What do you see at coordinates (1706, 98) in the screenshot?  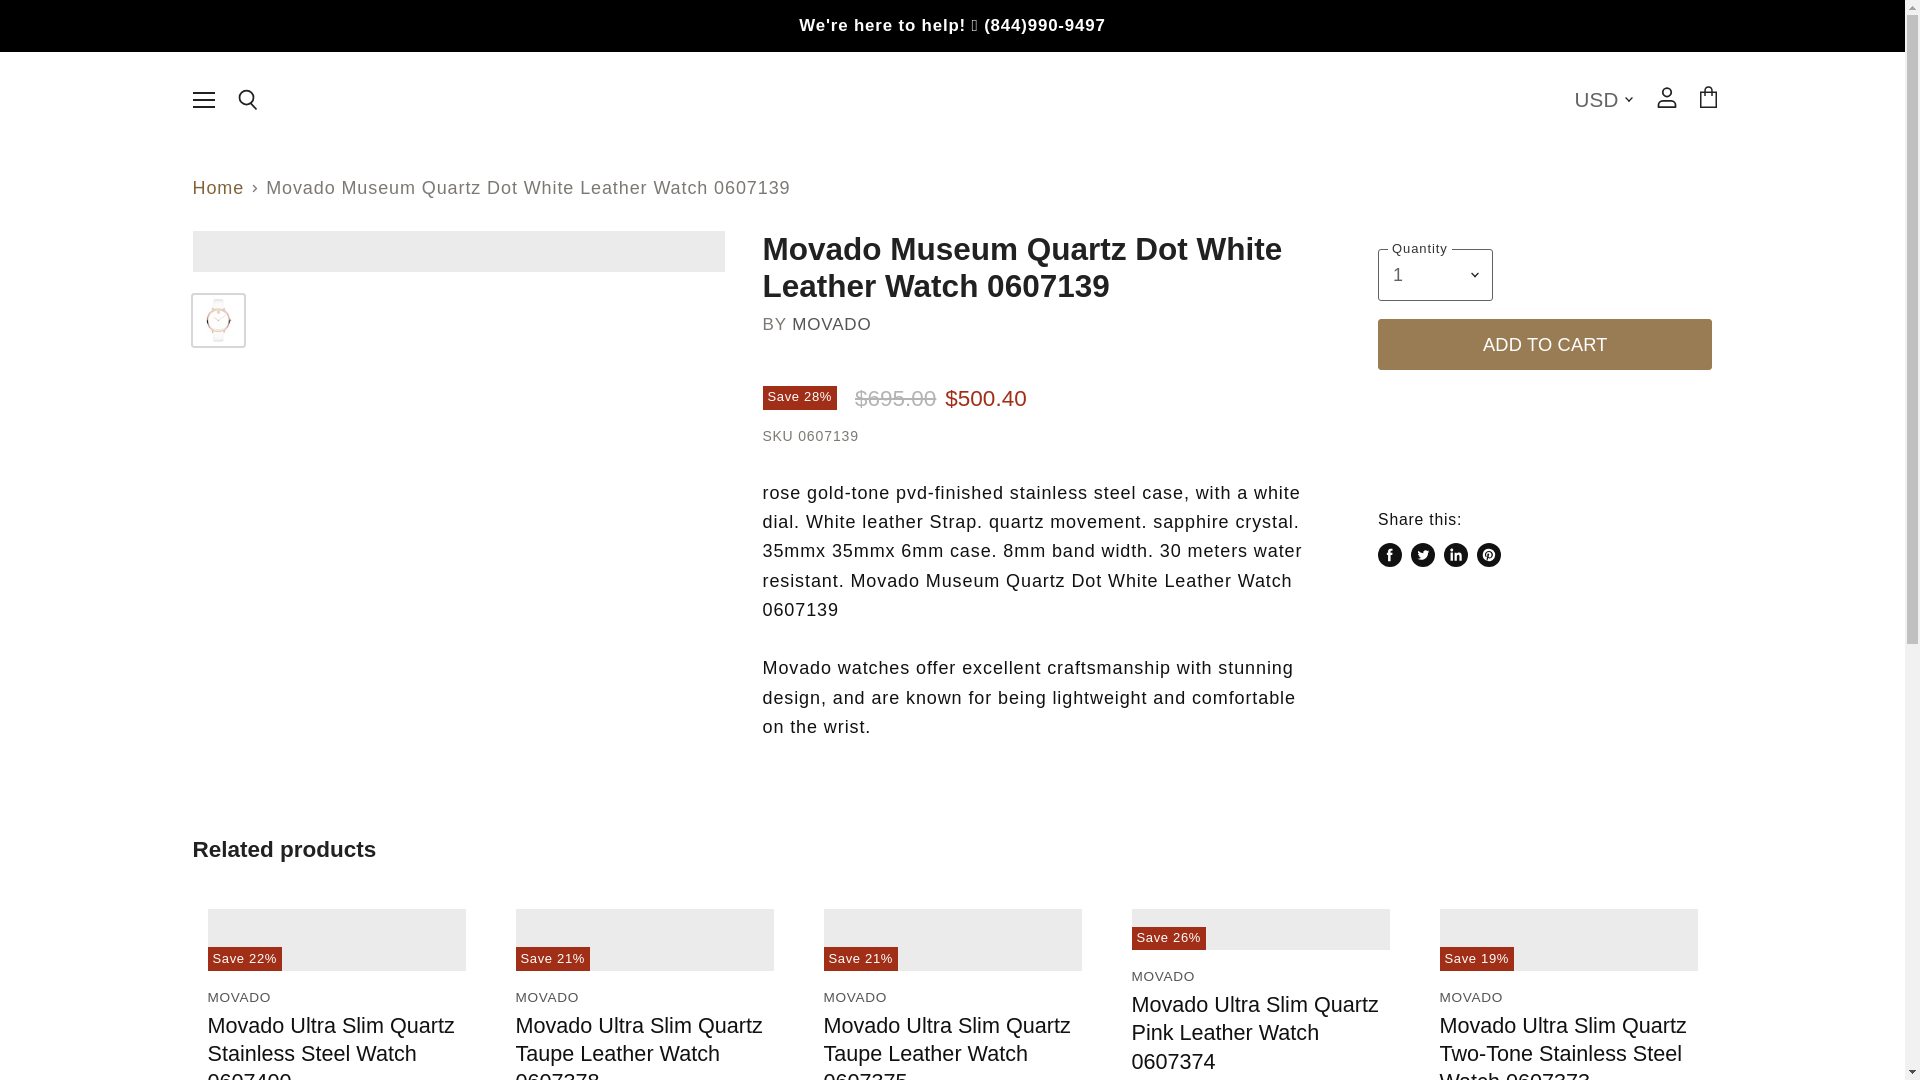 I see `View cart` at bounding box center [1706, 98].